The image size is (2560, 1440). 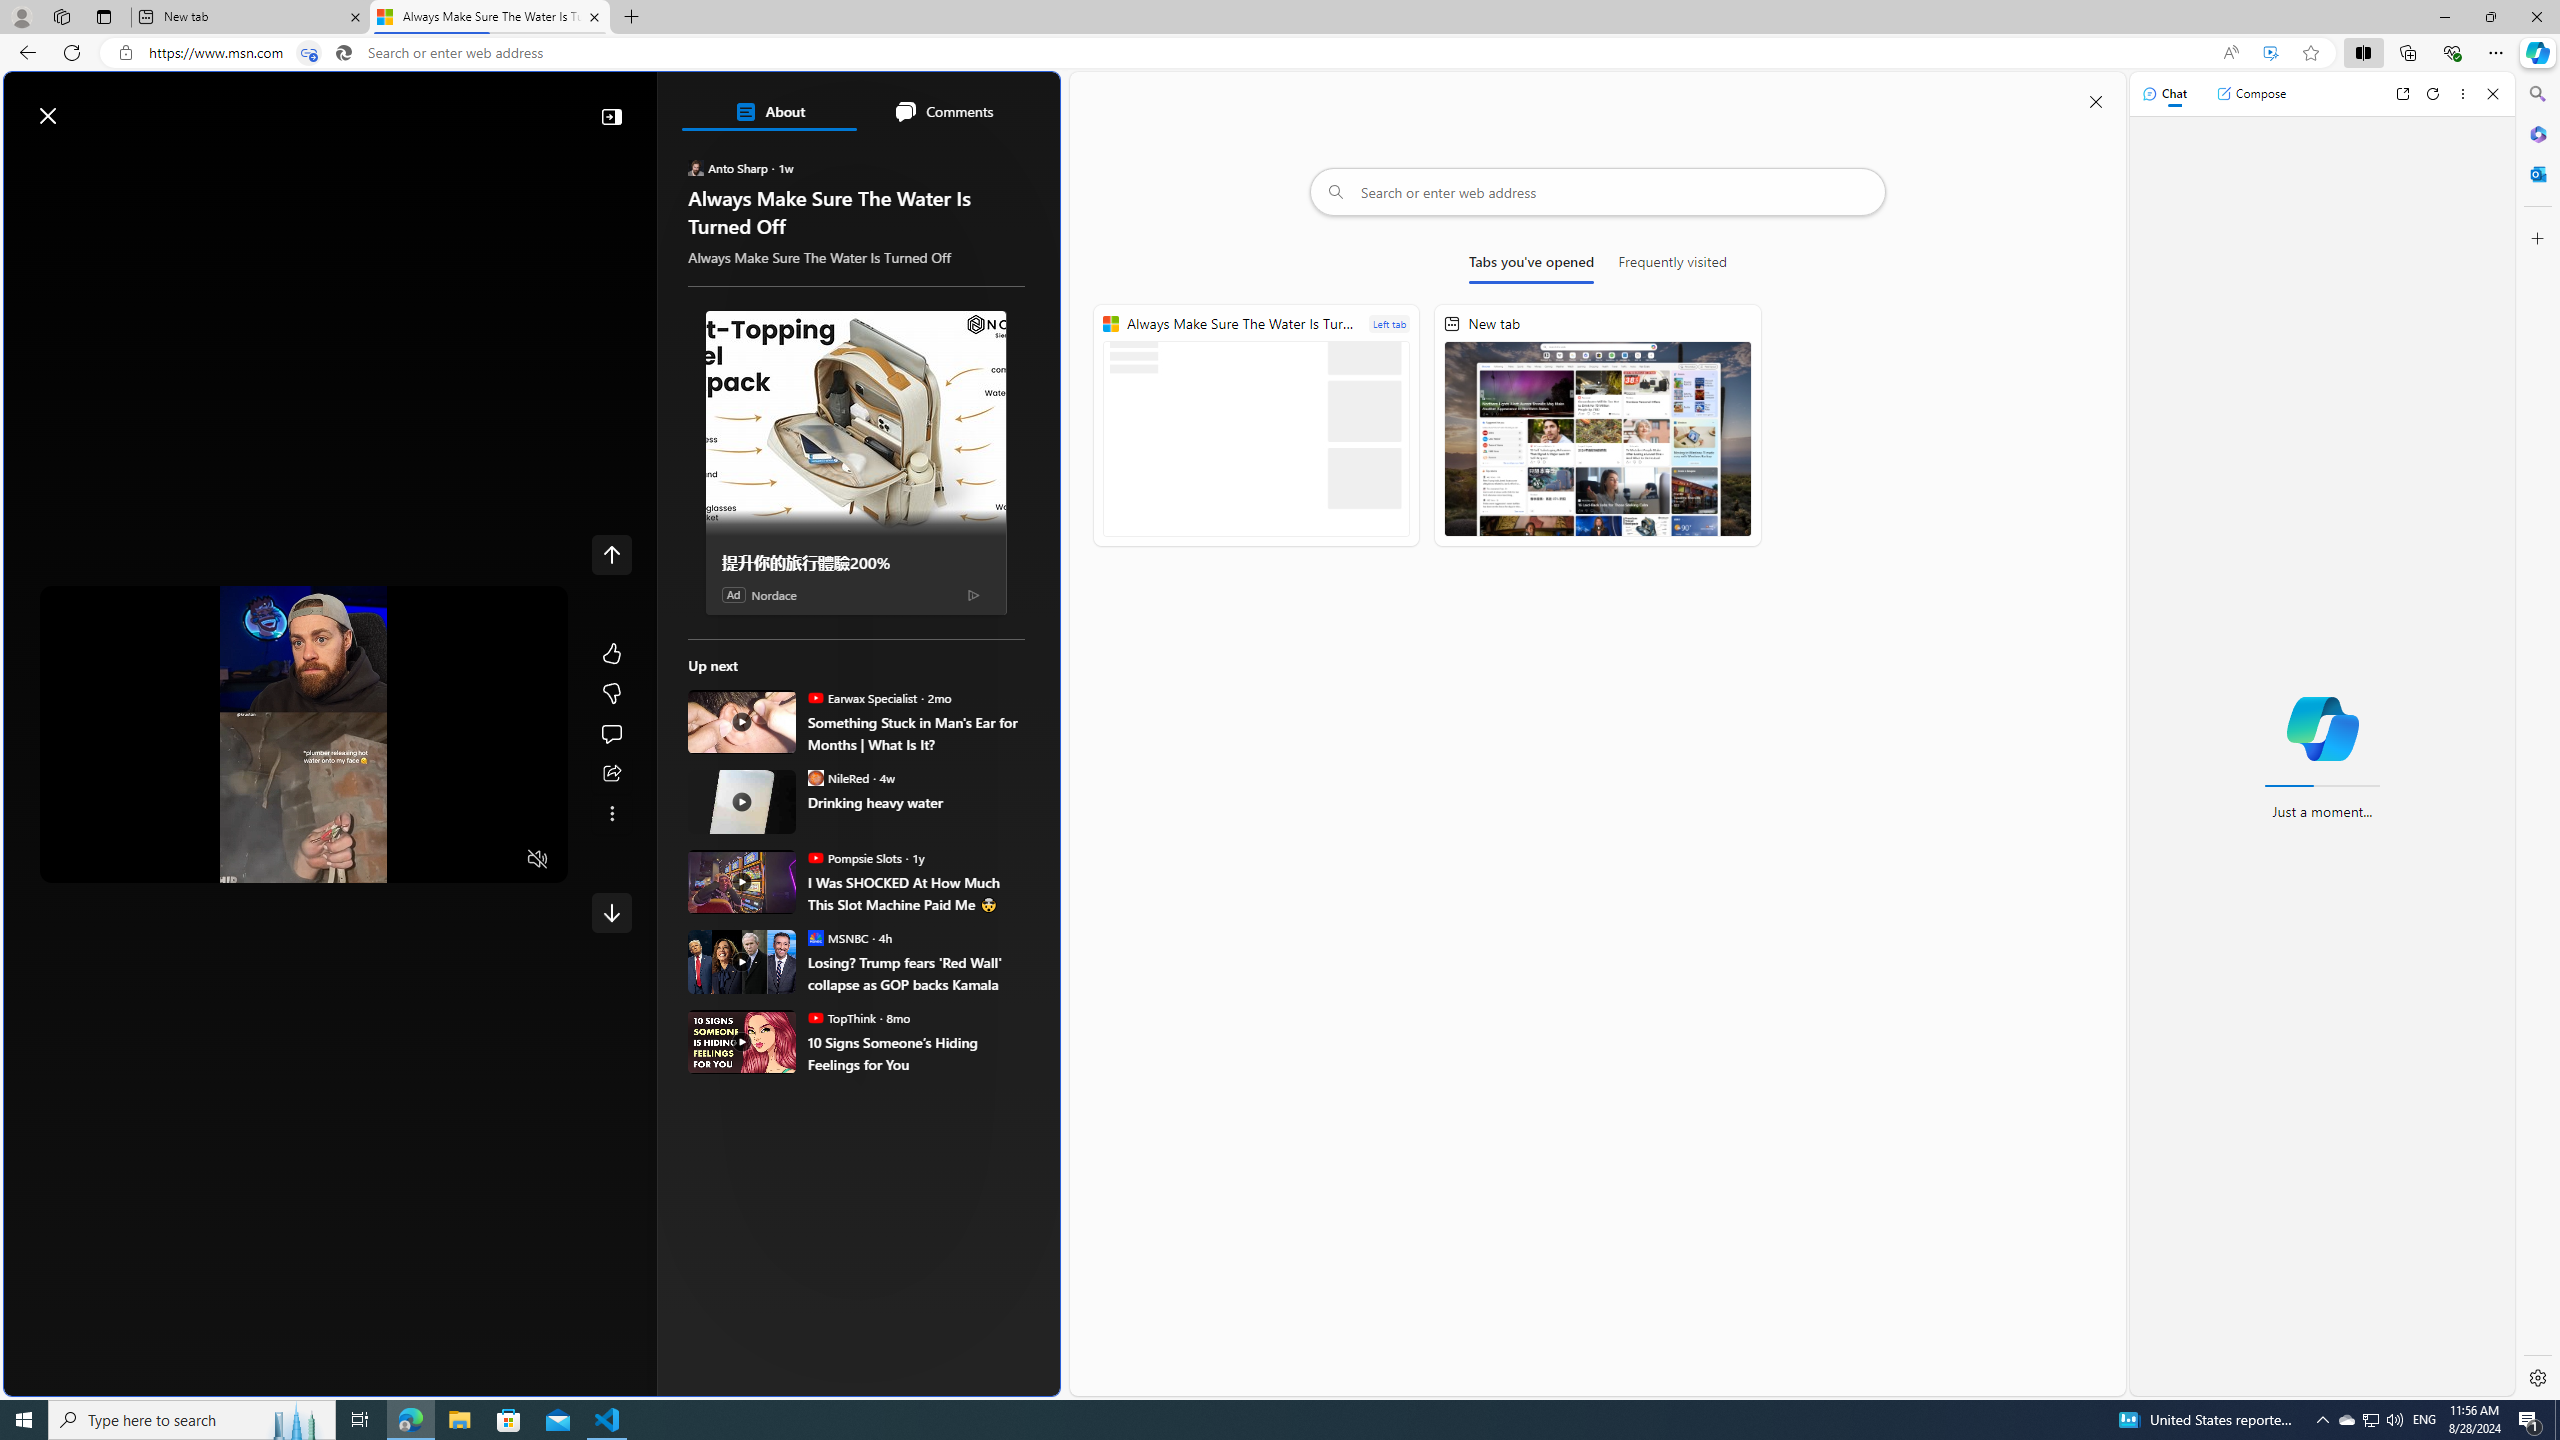 I want to click on Forge of Empires, so click(x=810, y=1056).